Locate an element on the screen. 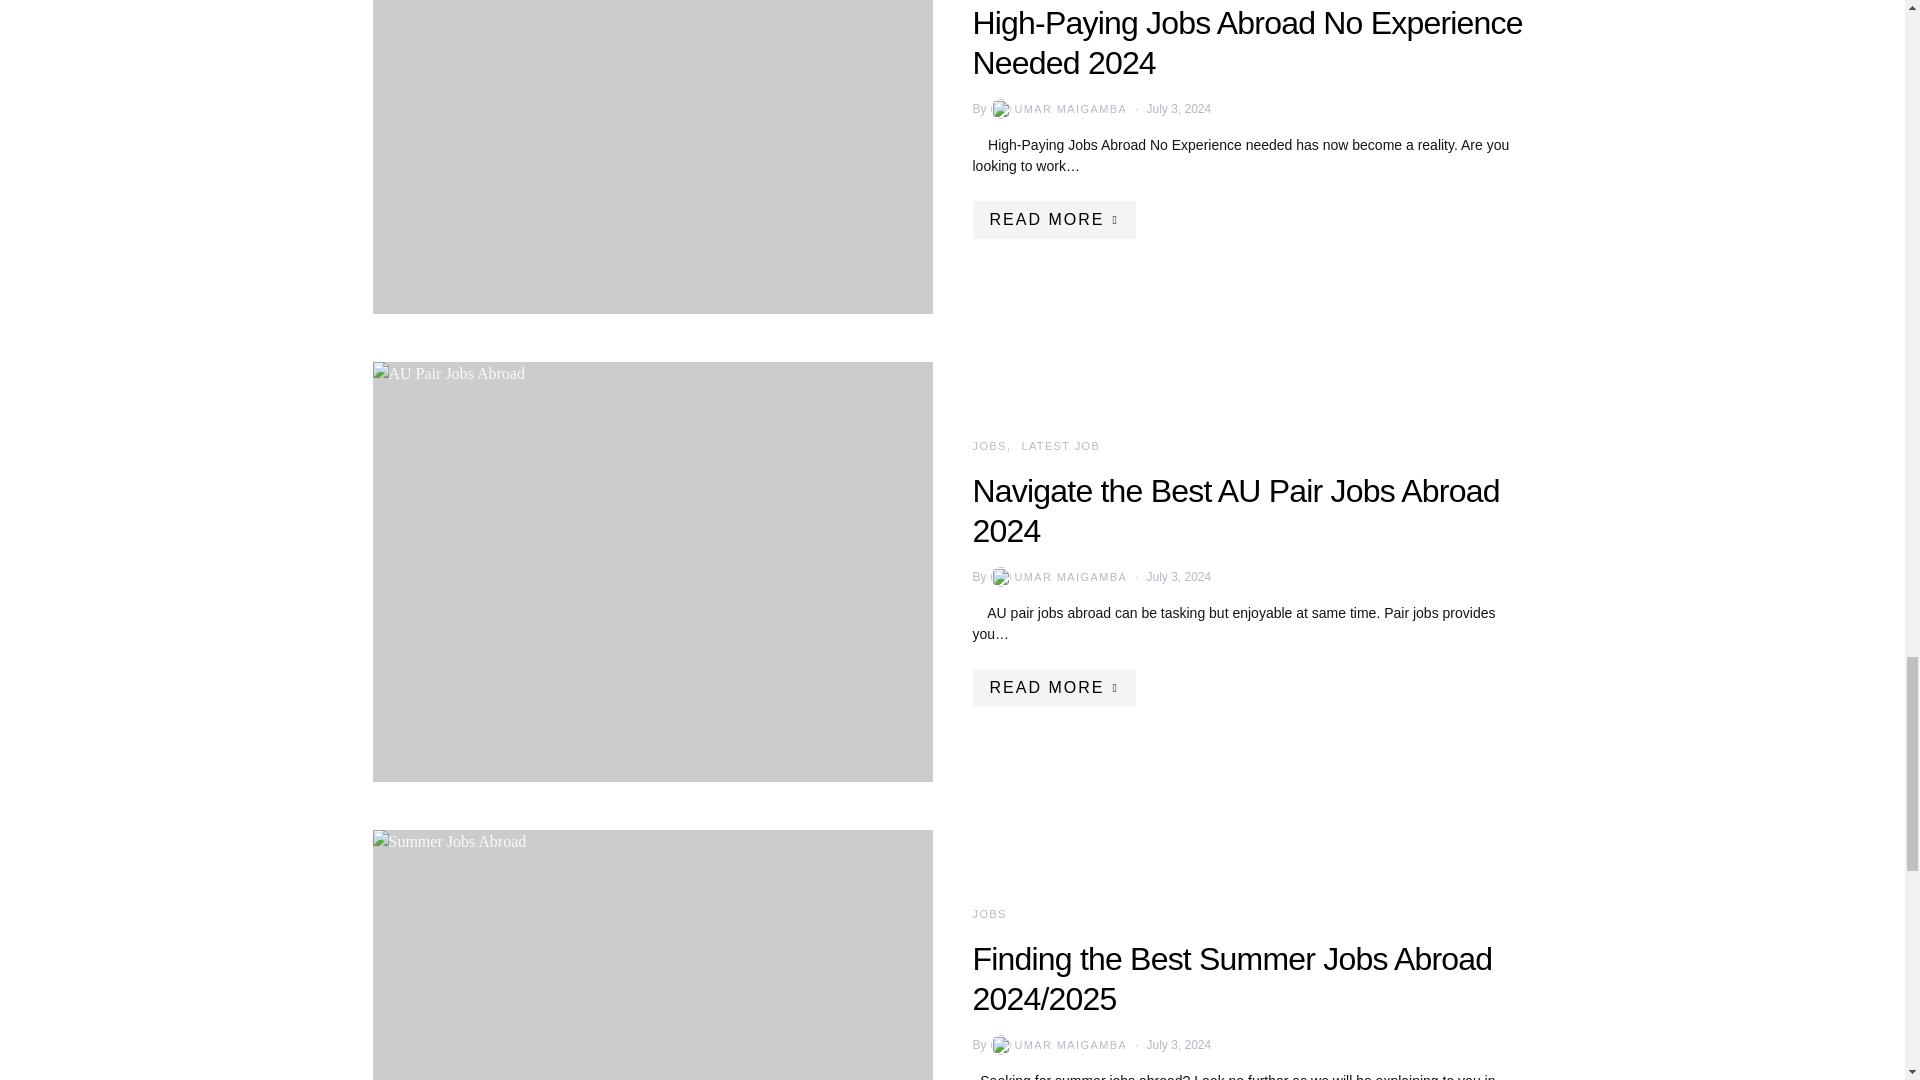  View all posts by Umar Maigamba is located at coordinates (1057, 1044).